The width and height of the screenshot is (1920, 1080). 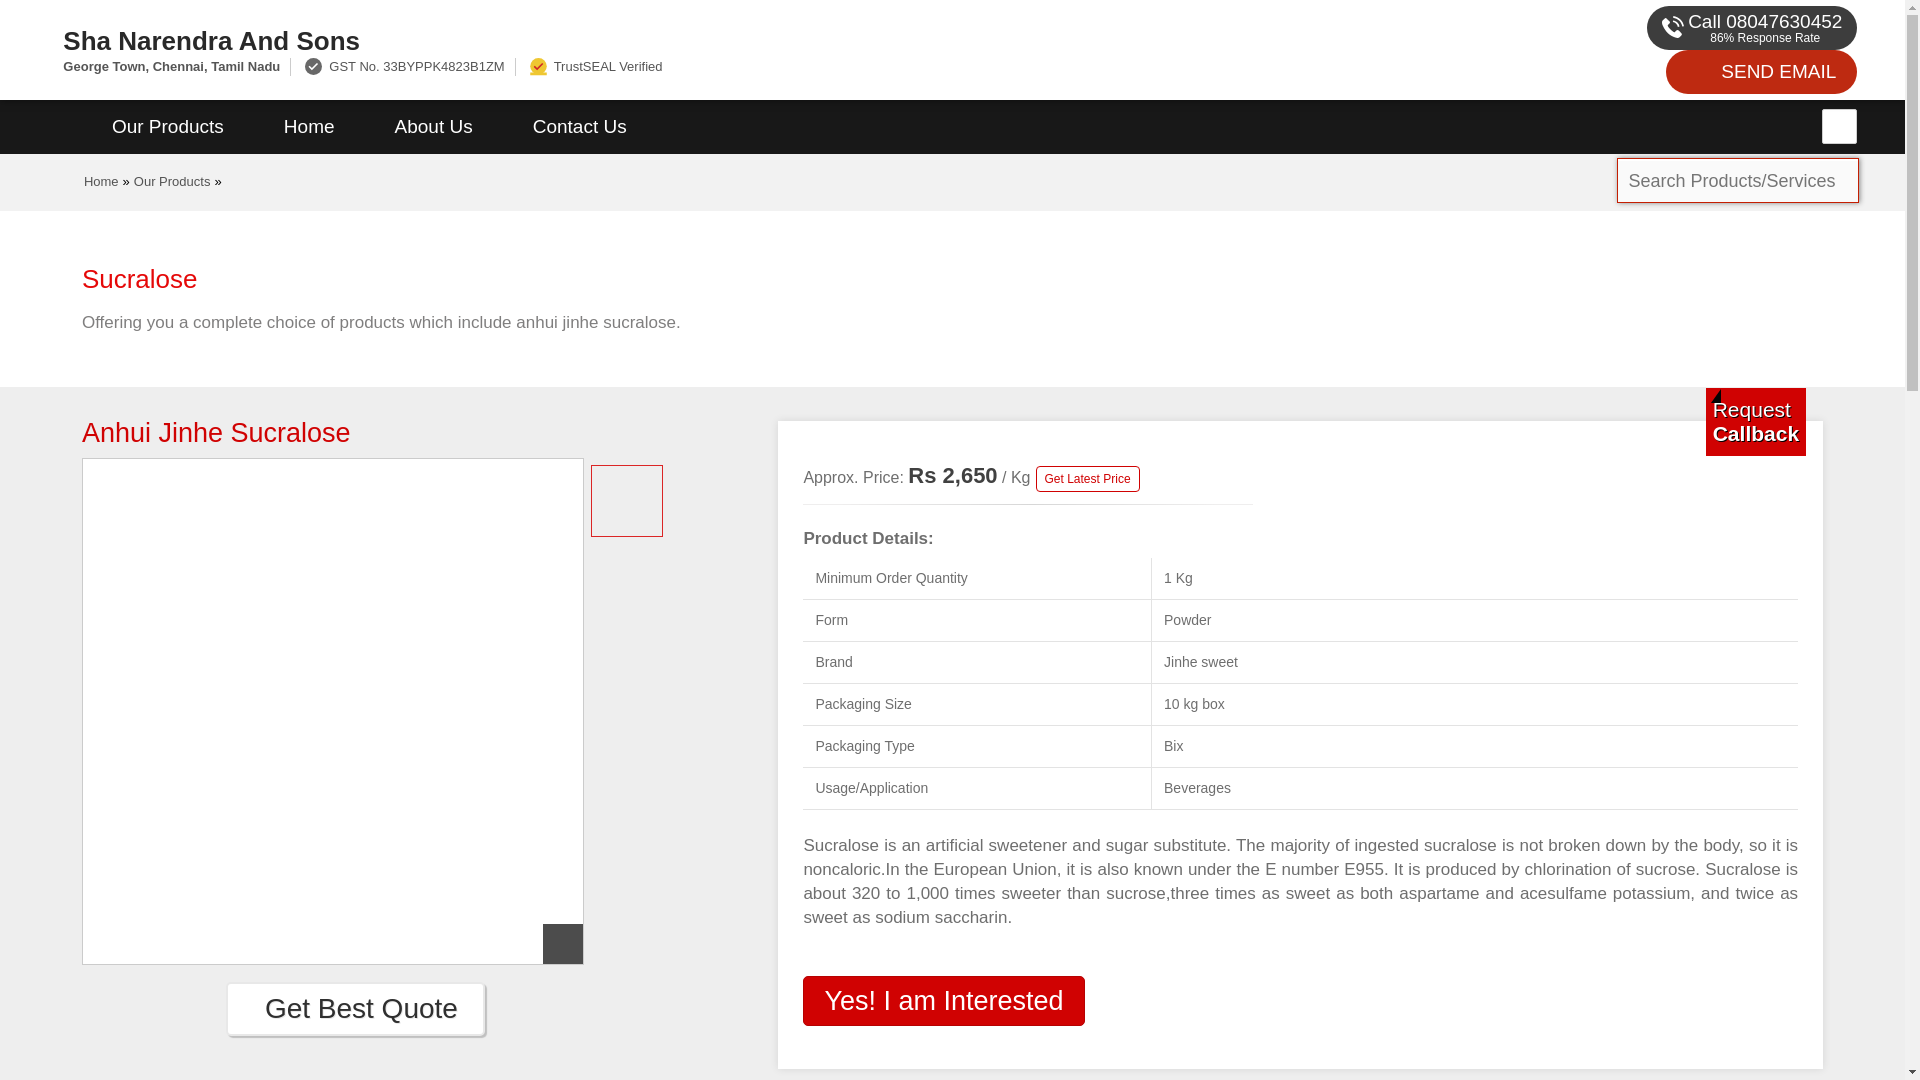 I want to click on Get a Call from us, so click(x=1756, y=421).